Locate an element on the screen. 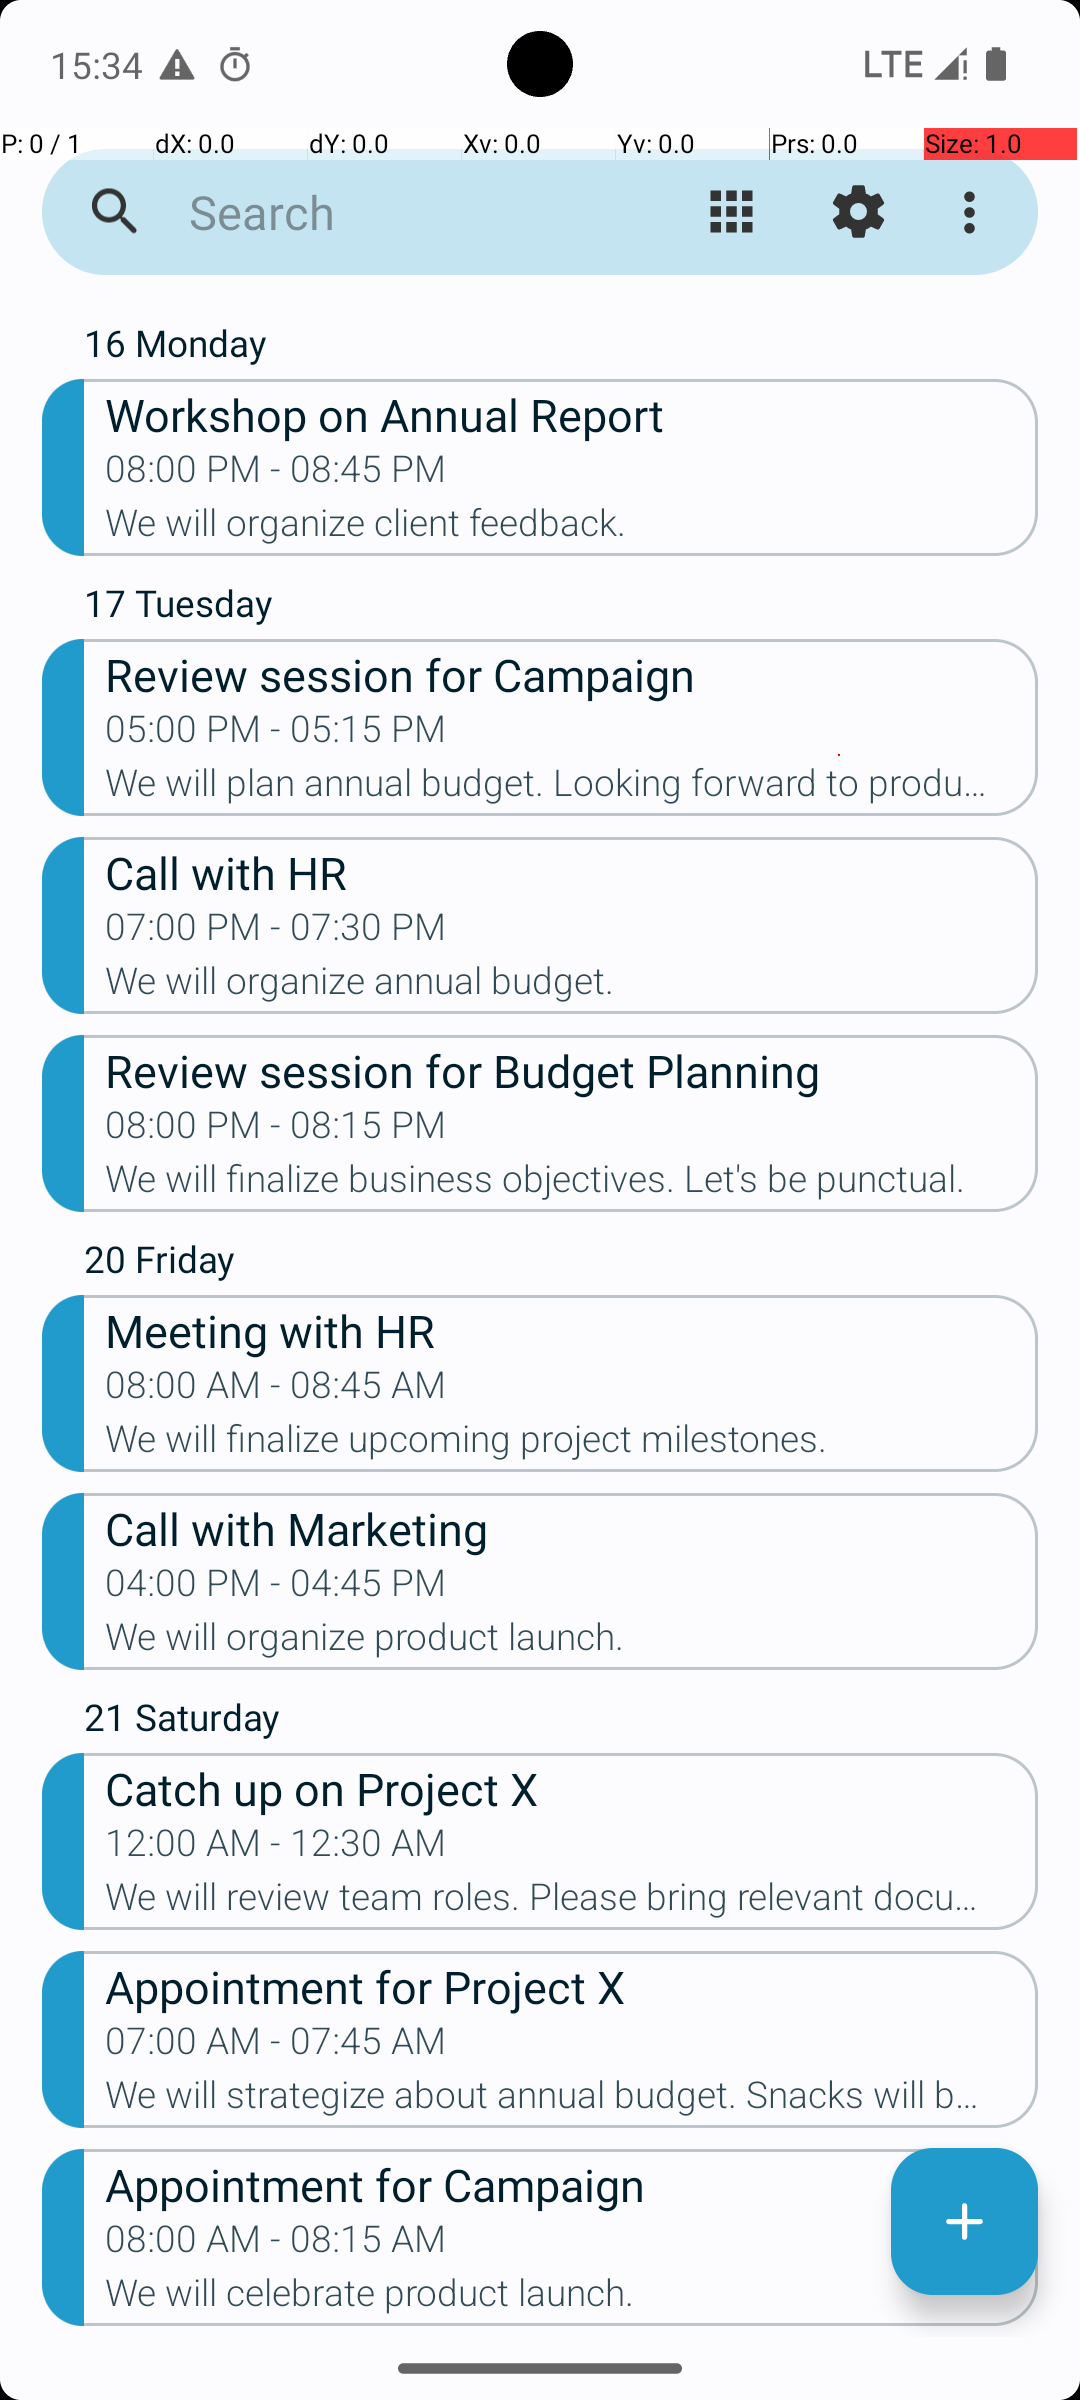 Image resolution: width=1080 pixels, height=2400 pixels. We will celebrate product launch. is located at coordinates (572, 2299).